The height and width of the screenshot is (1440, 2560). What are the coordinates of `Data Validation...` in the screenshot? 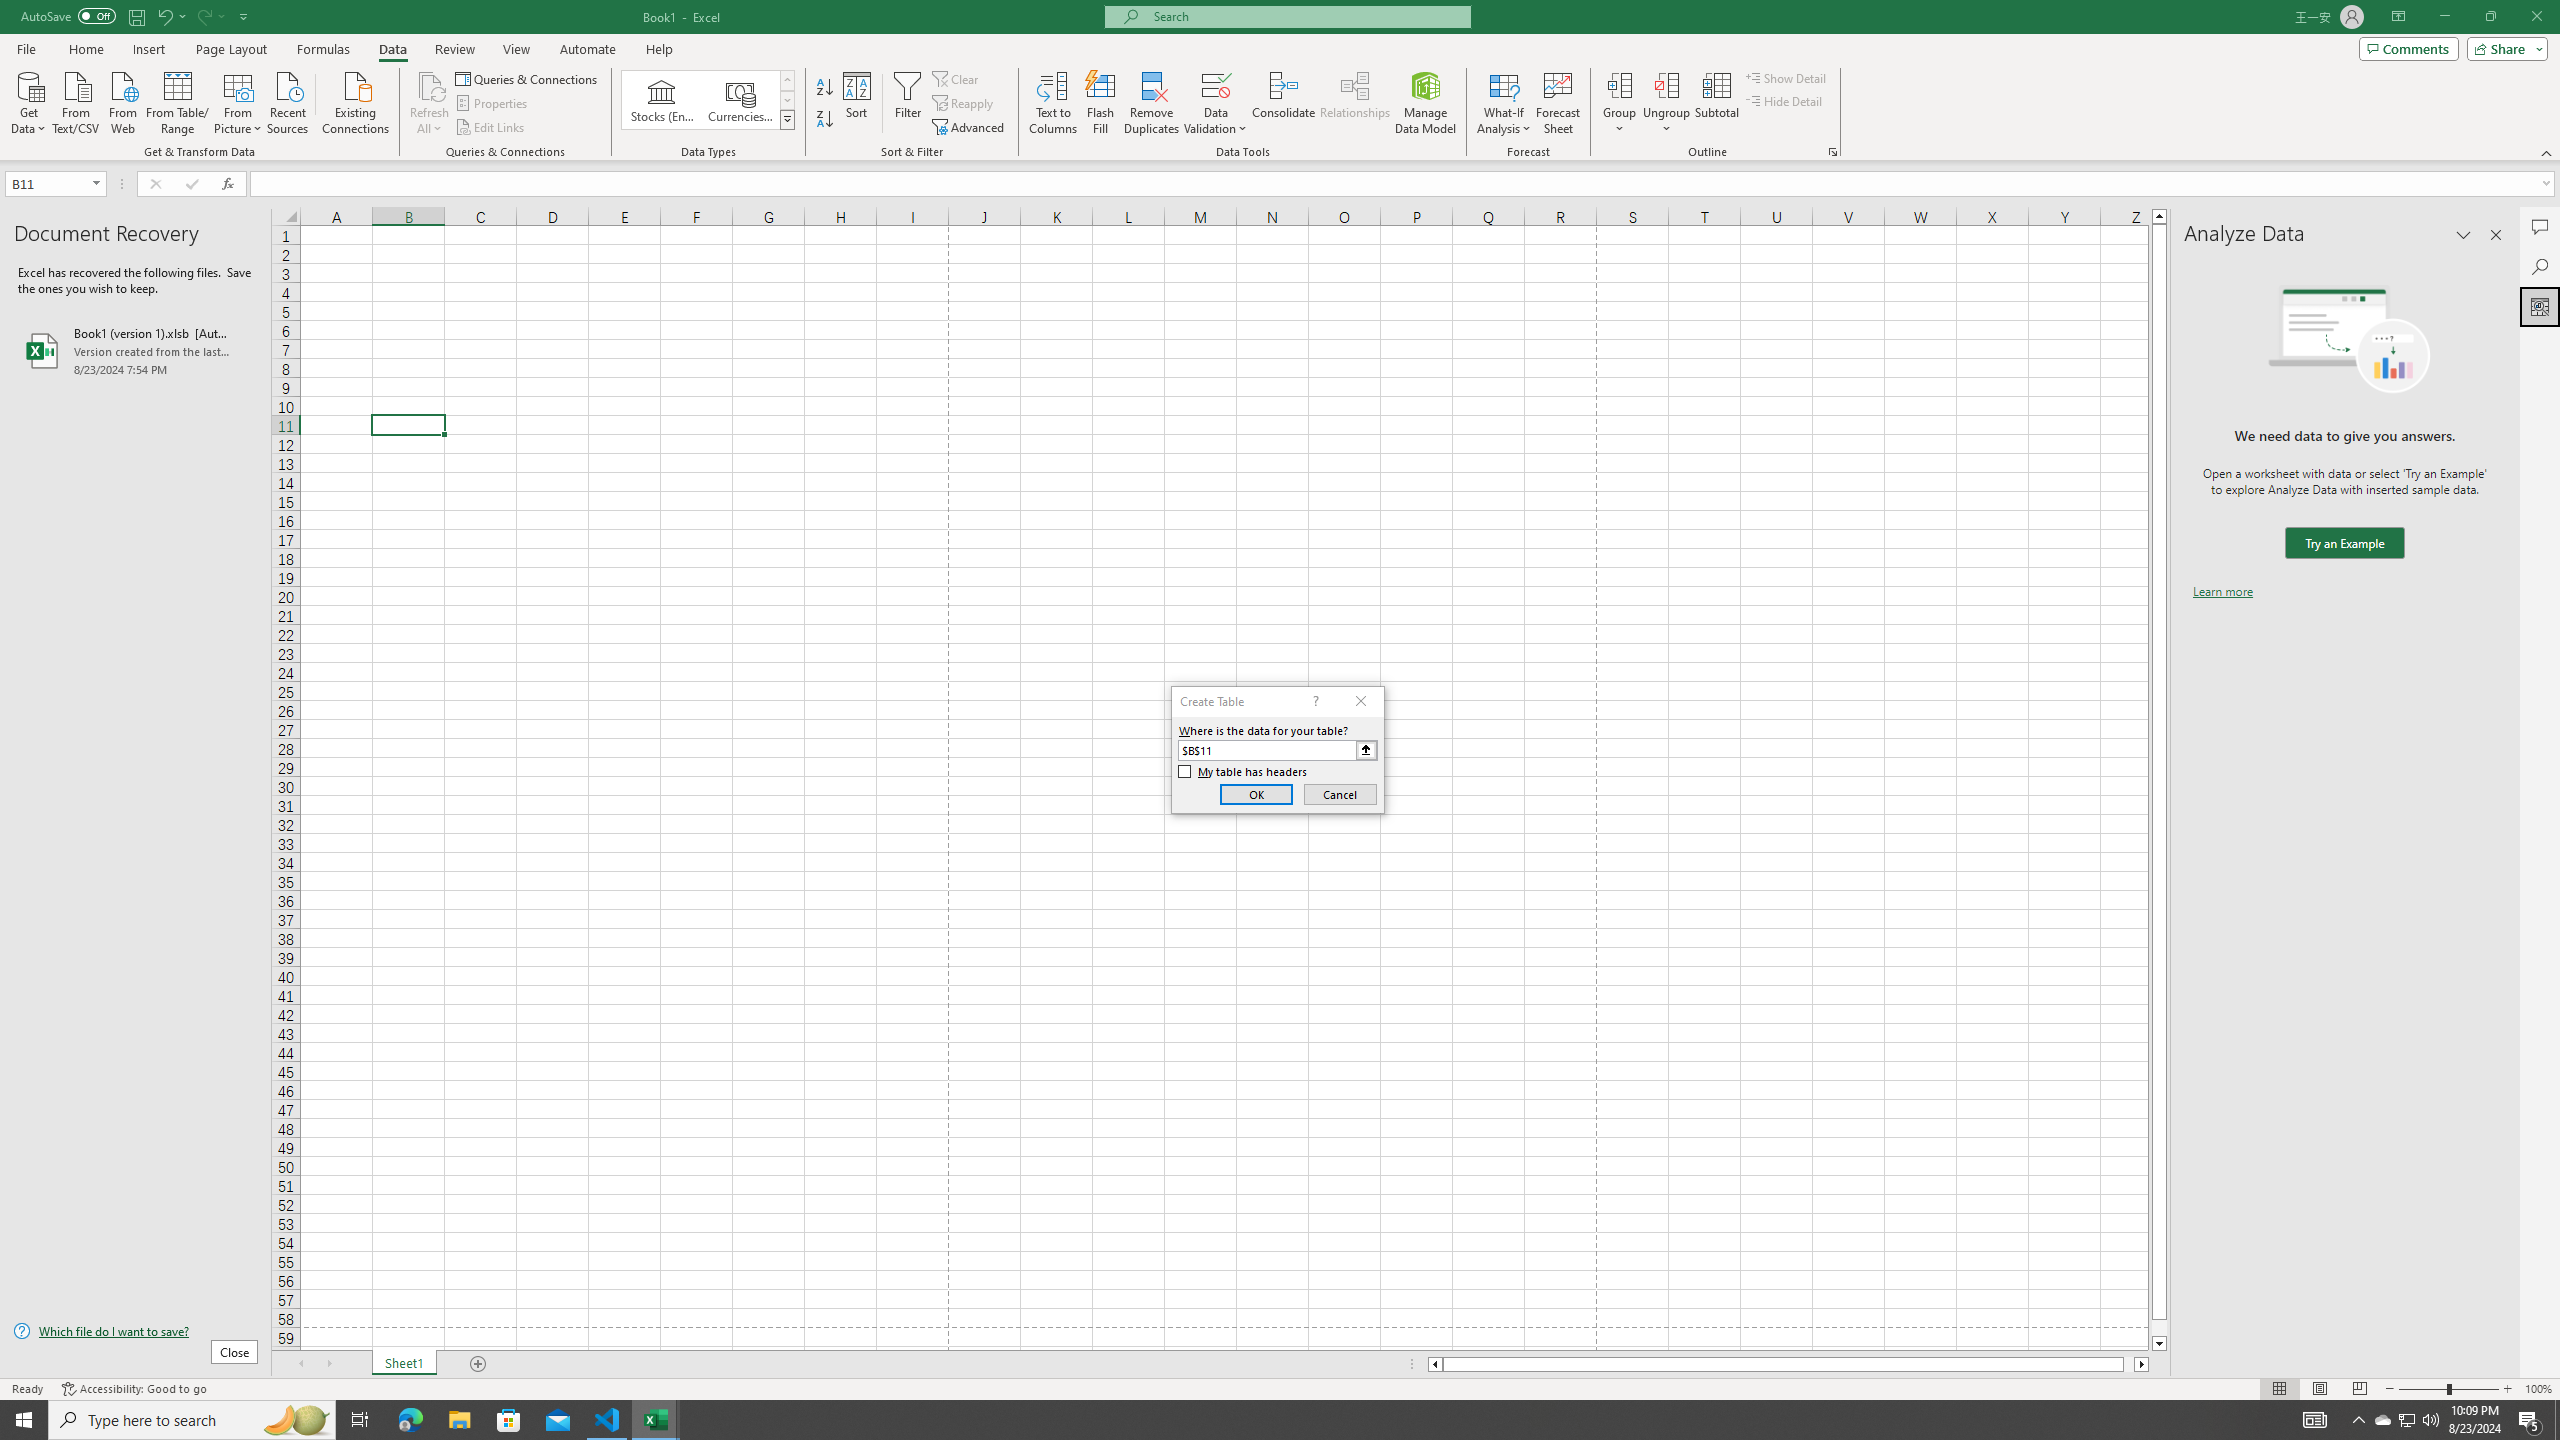 It's located at (1216, 103).